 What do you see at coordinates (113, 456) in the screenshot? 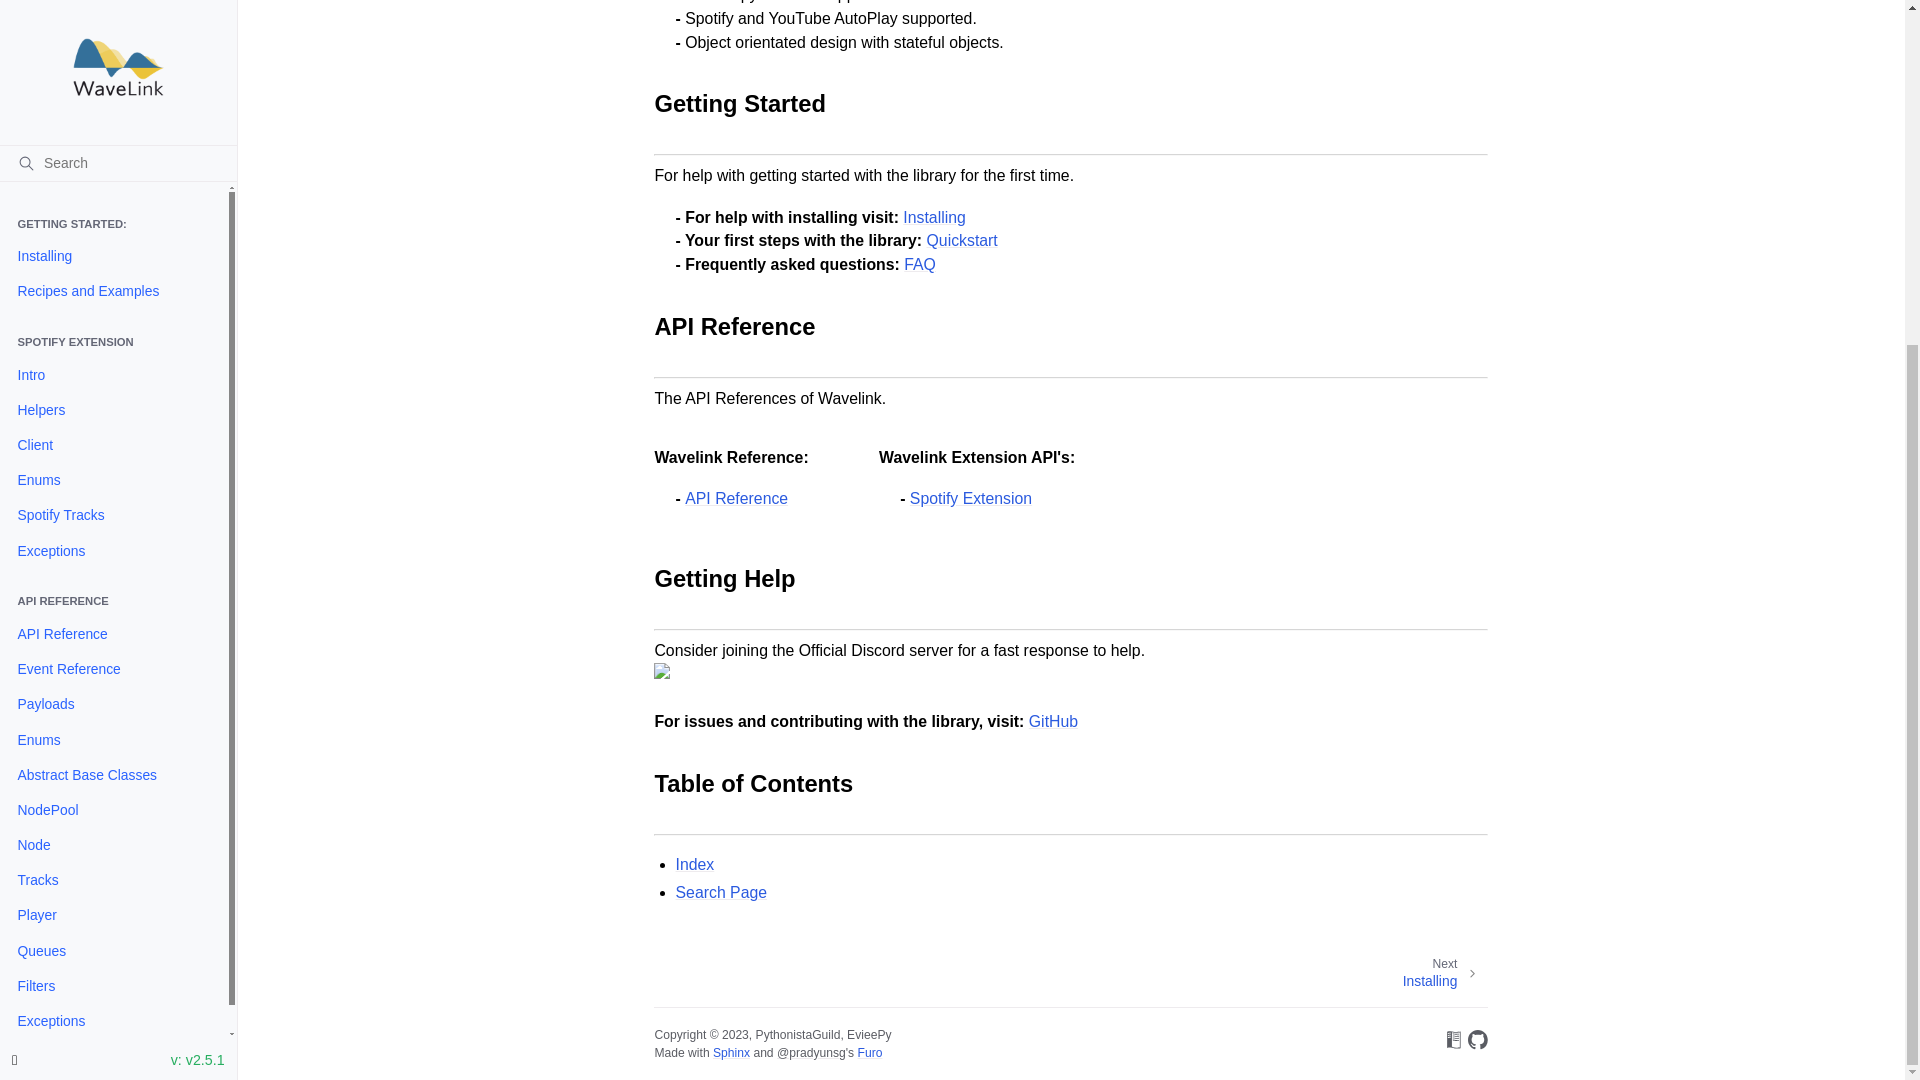
I see `Queues` at bounding box center [113, 456].